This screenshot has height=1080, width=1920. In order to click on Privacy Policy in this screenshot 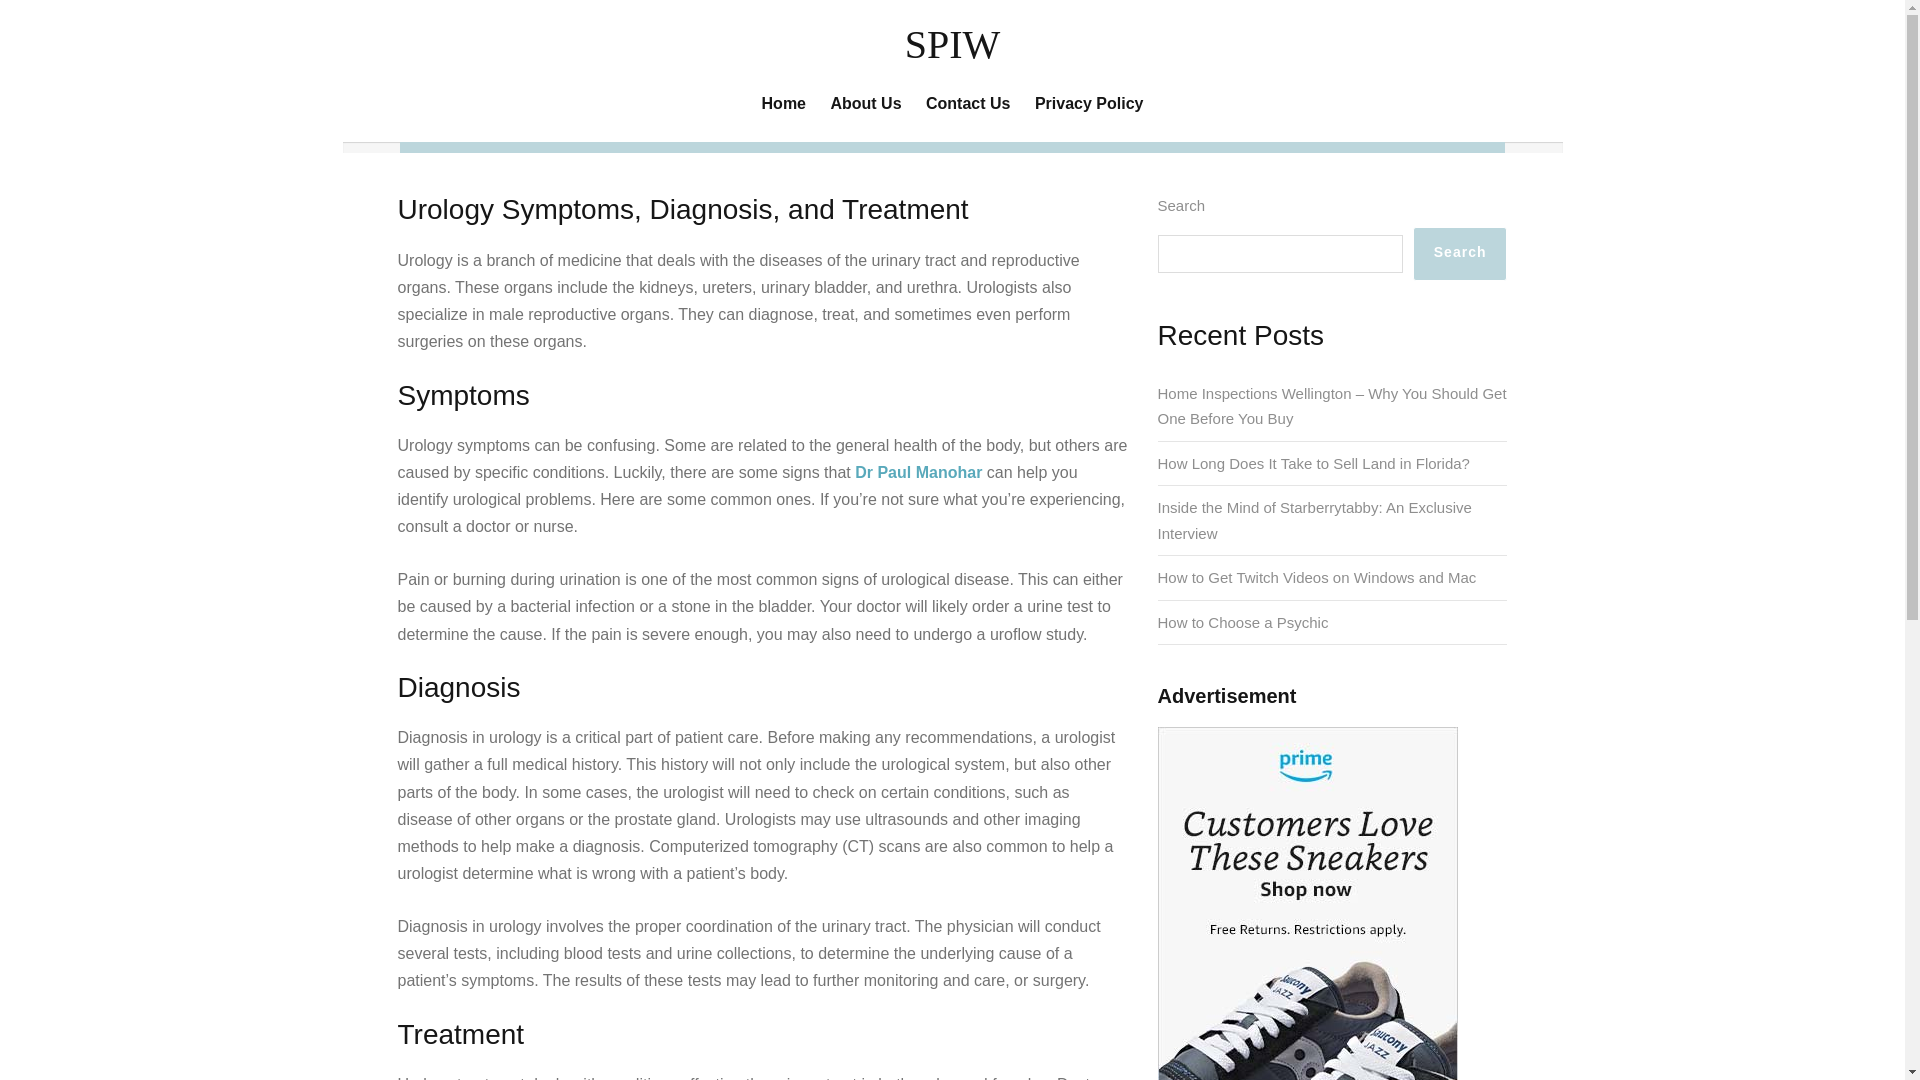, I will do `click(1088, 102)`.